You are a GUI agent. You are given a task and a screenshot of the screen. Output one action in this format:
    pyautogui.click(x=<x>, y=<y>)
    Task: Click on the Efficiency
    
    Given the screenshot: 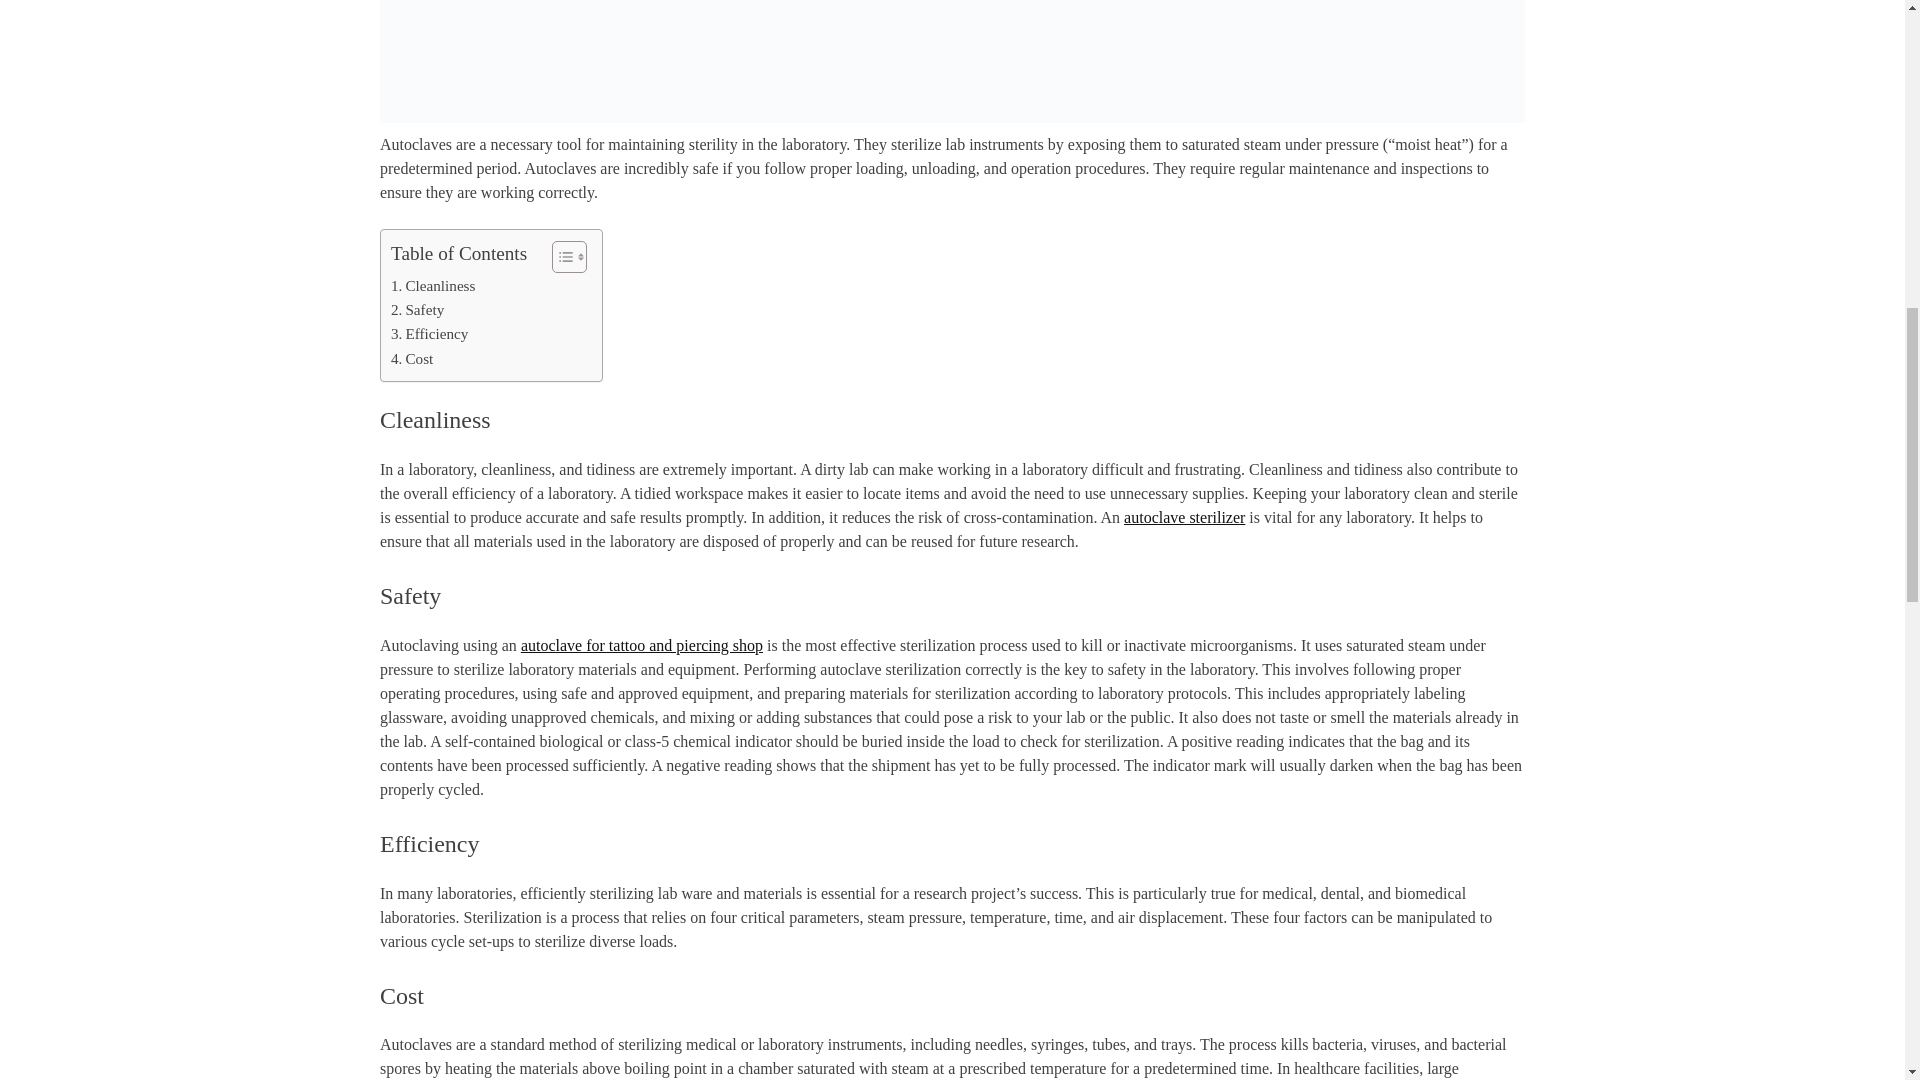 What is the action you would take?
    pyautogui.click(x=430, y=333)
    